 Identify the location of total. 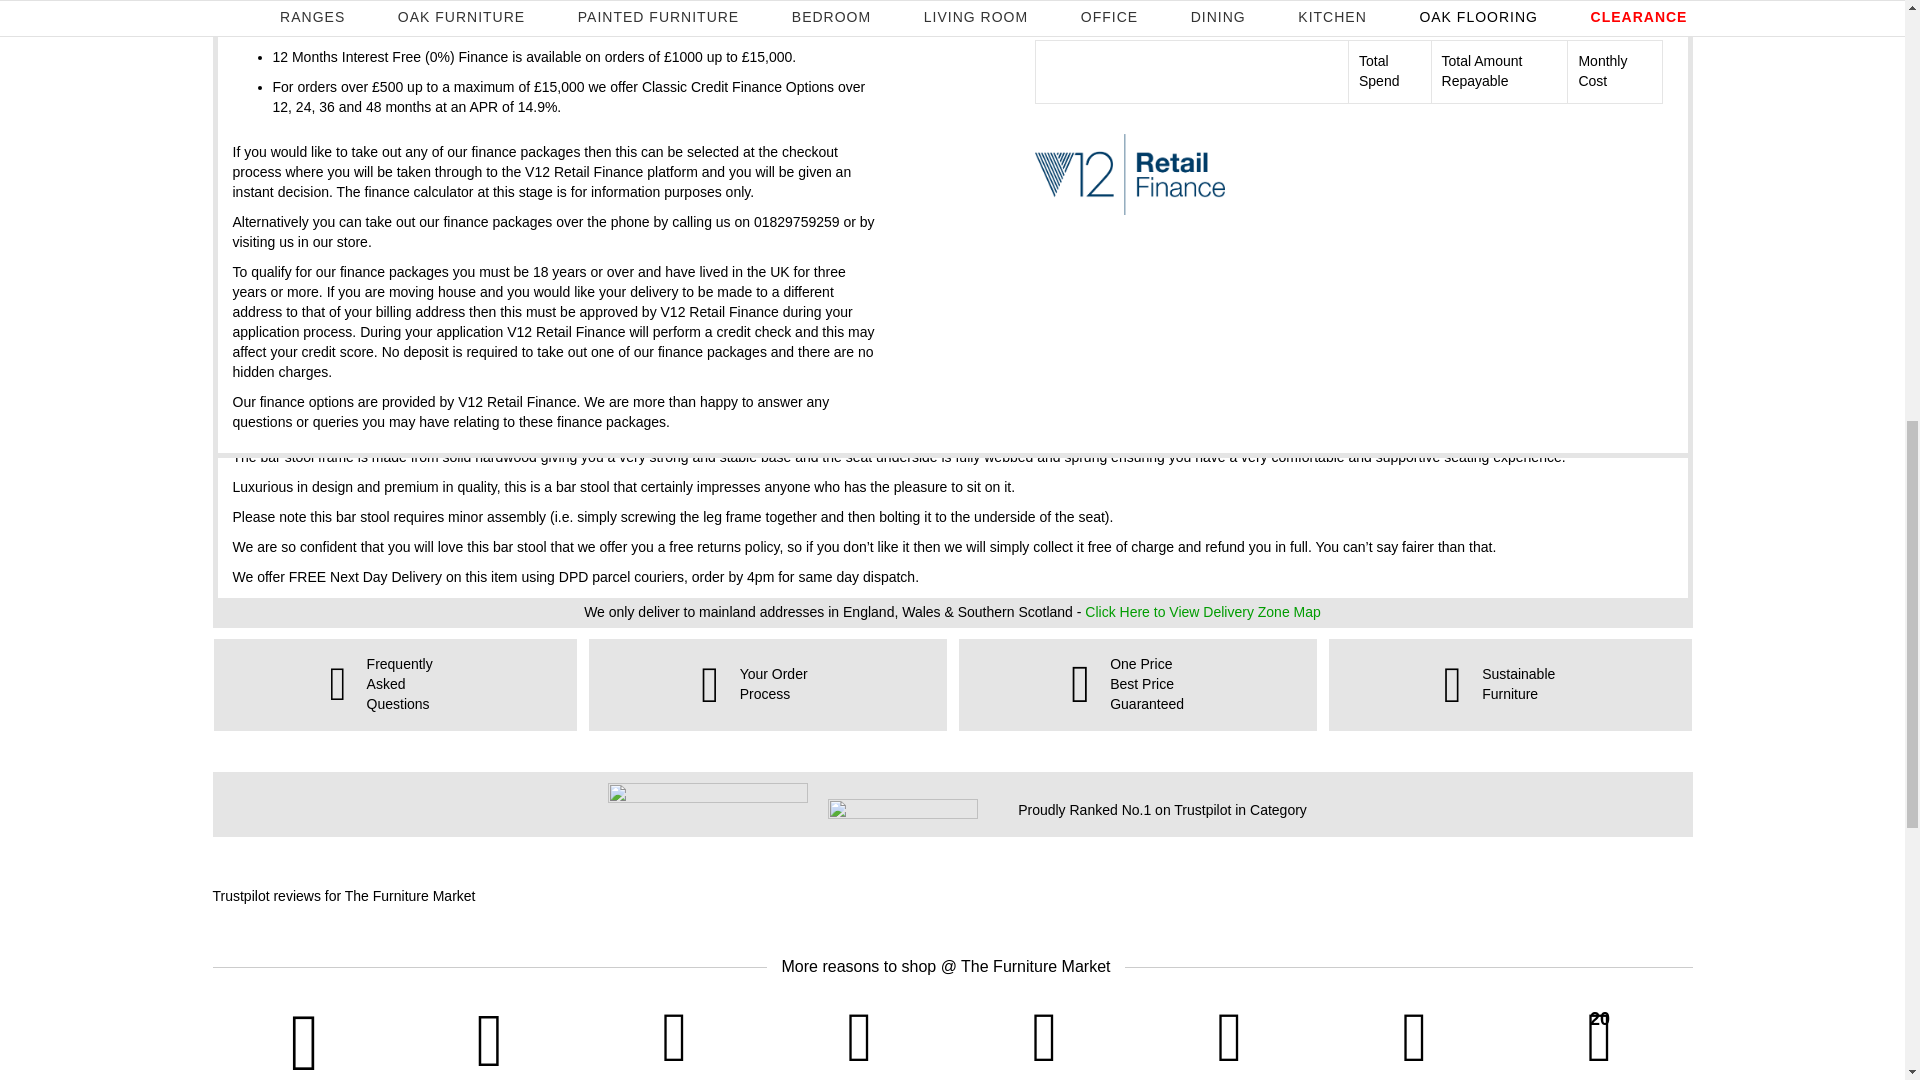
(1268, 12).